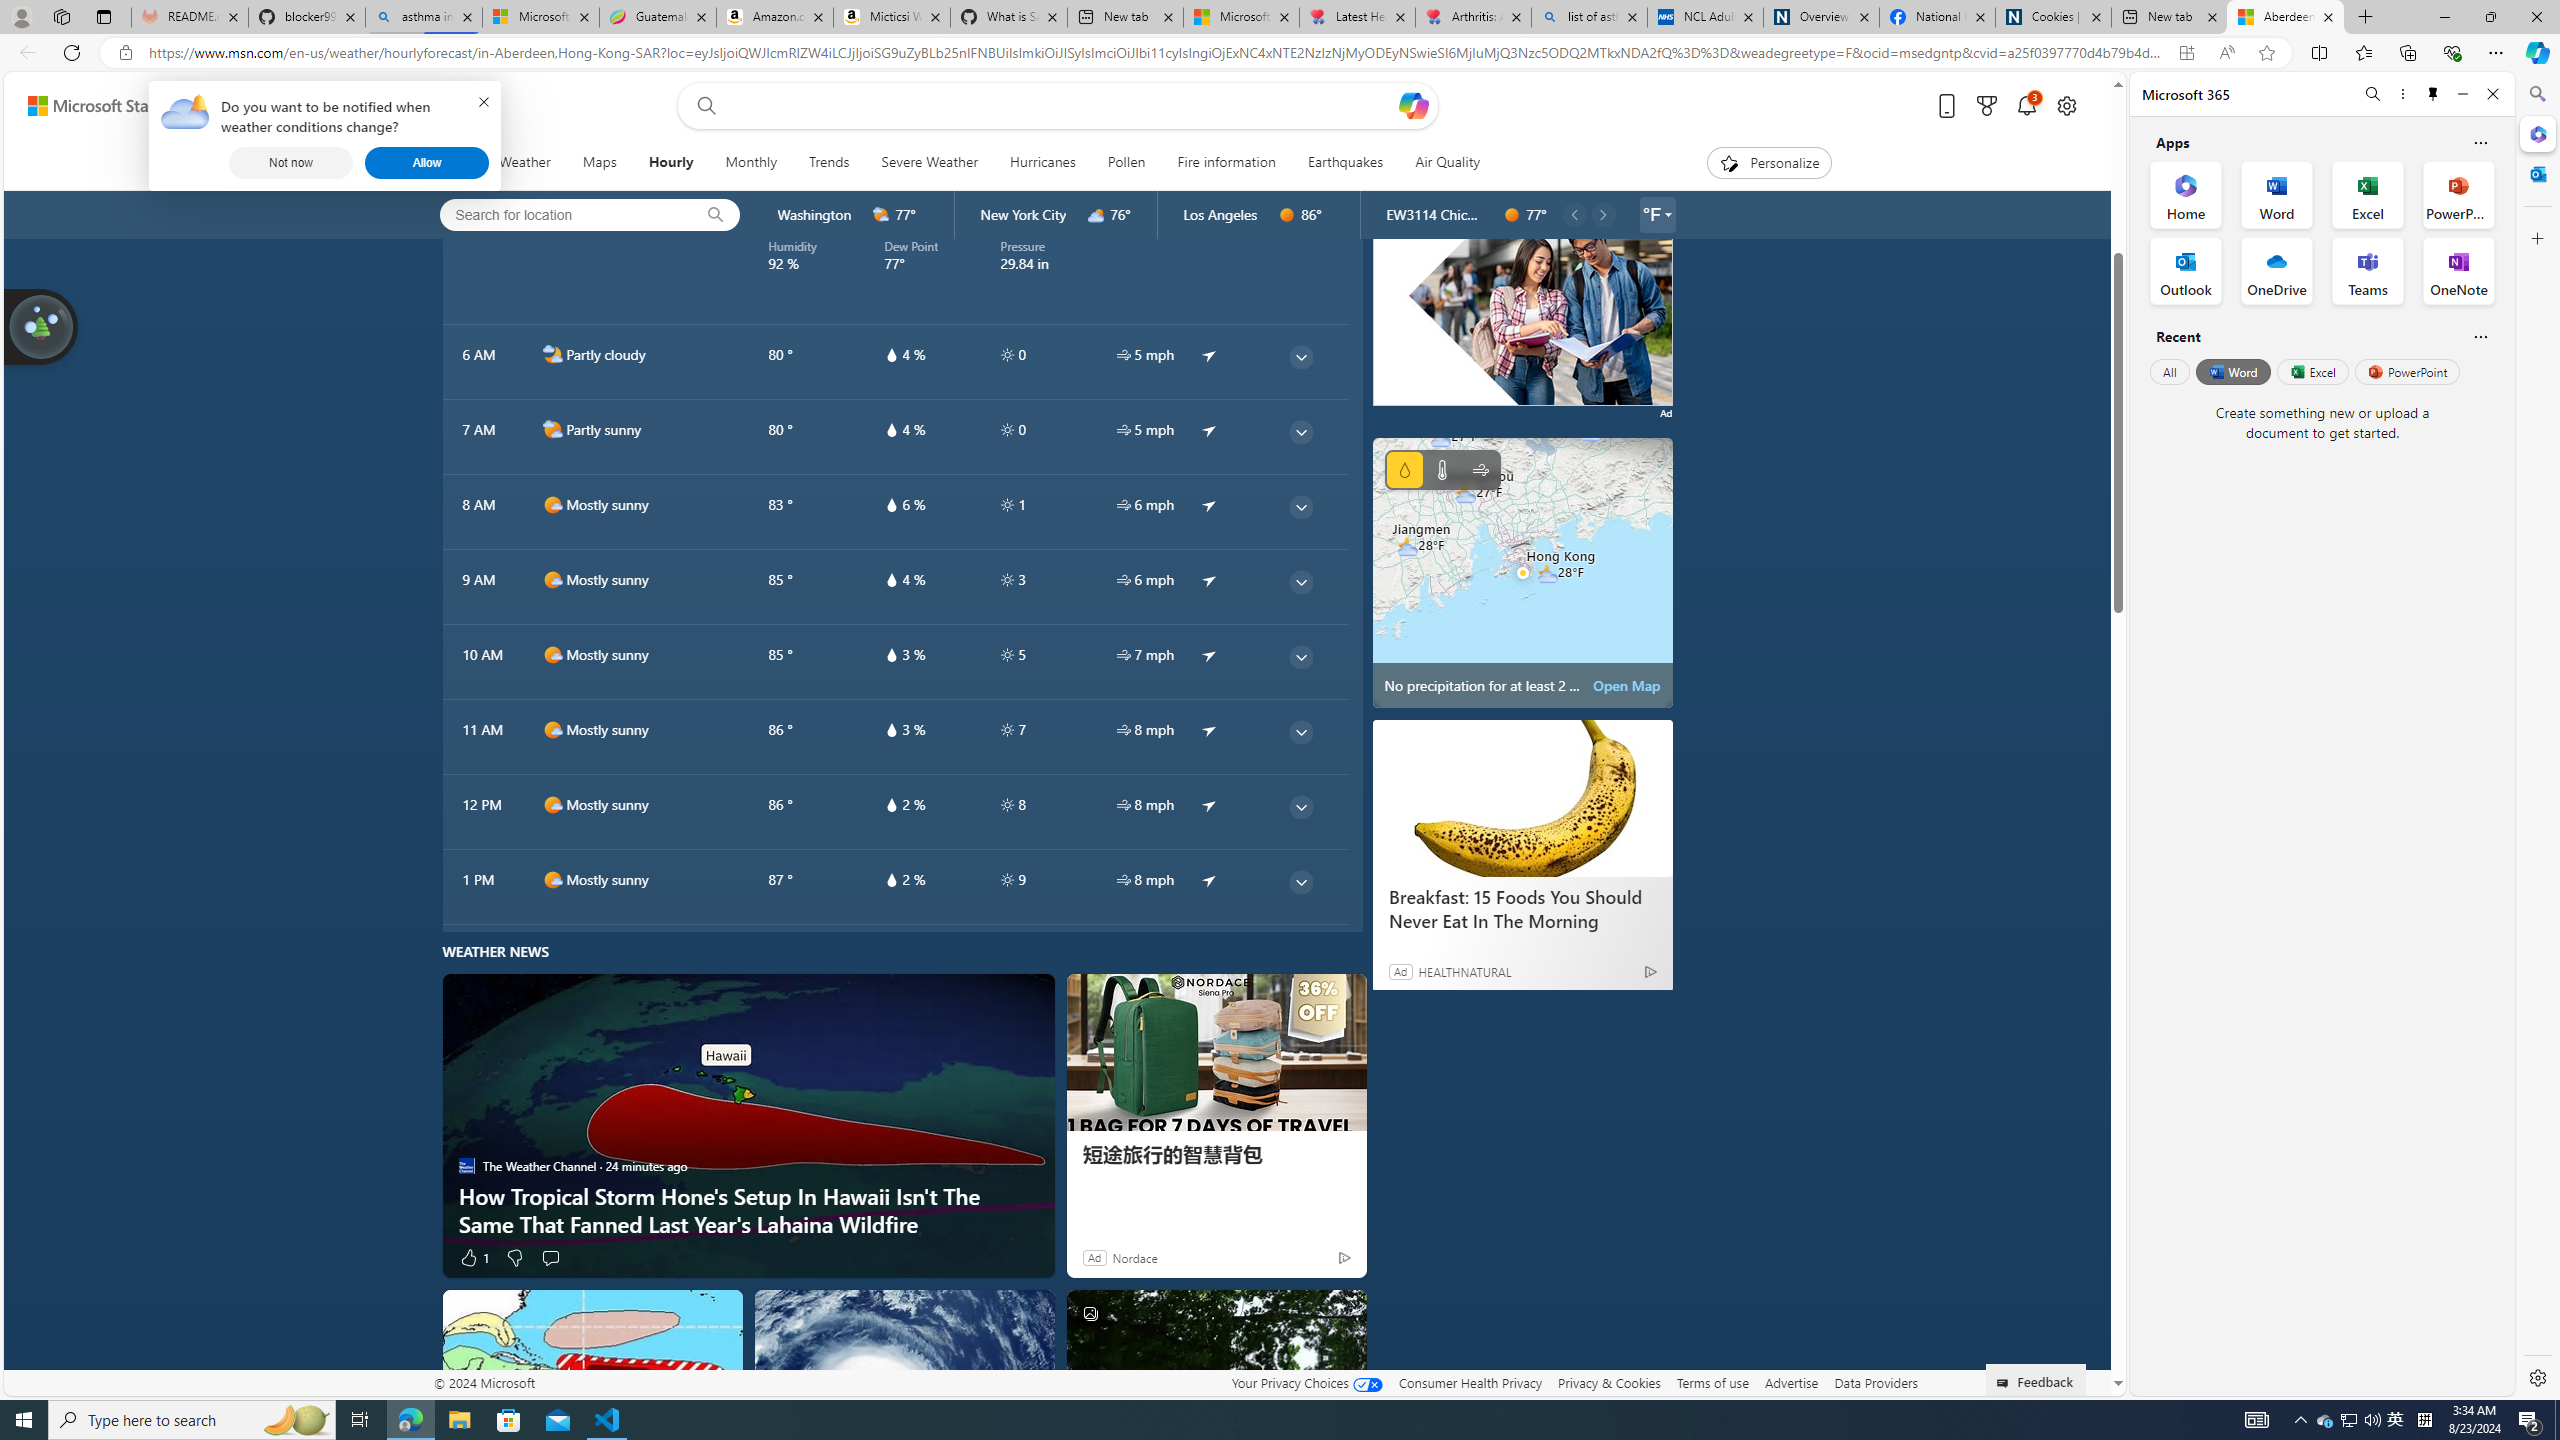 This screenshot has height=1440, width=2560. I want to click on Trends, so click(828, 163).